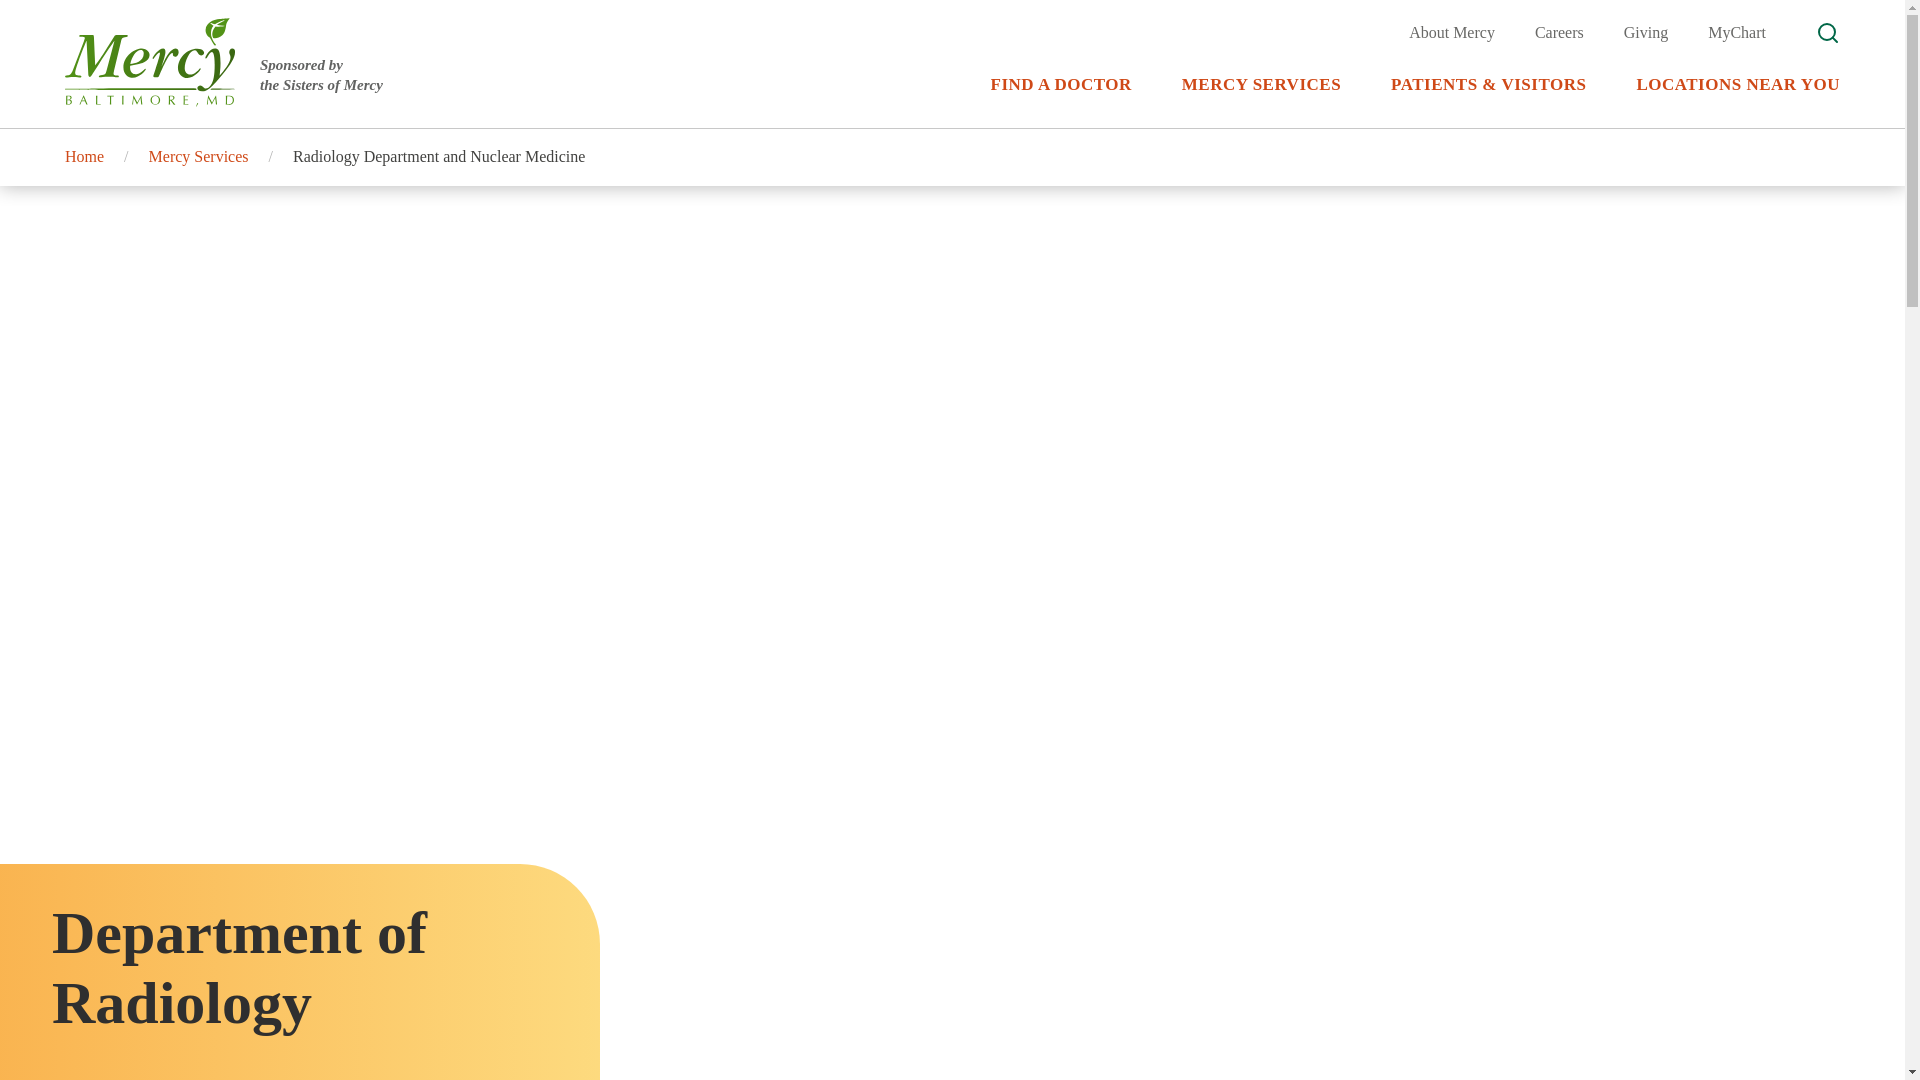 This screenshot has height=1080, width=1920. Describe the element at coordinates (1646, 33) in the screenshot. I see `Giving` at that location.